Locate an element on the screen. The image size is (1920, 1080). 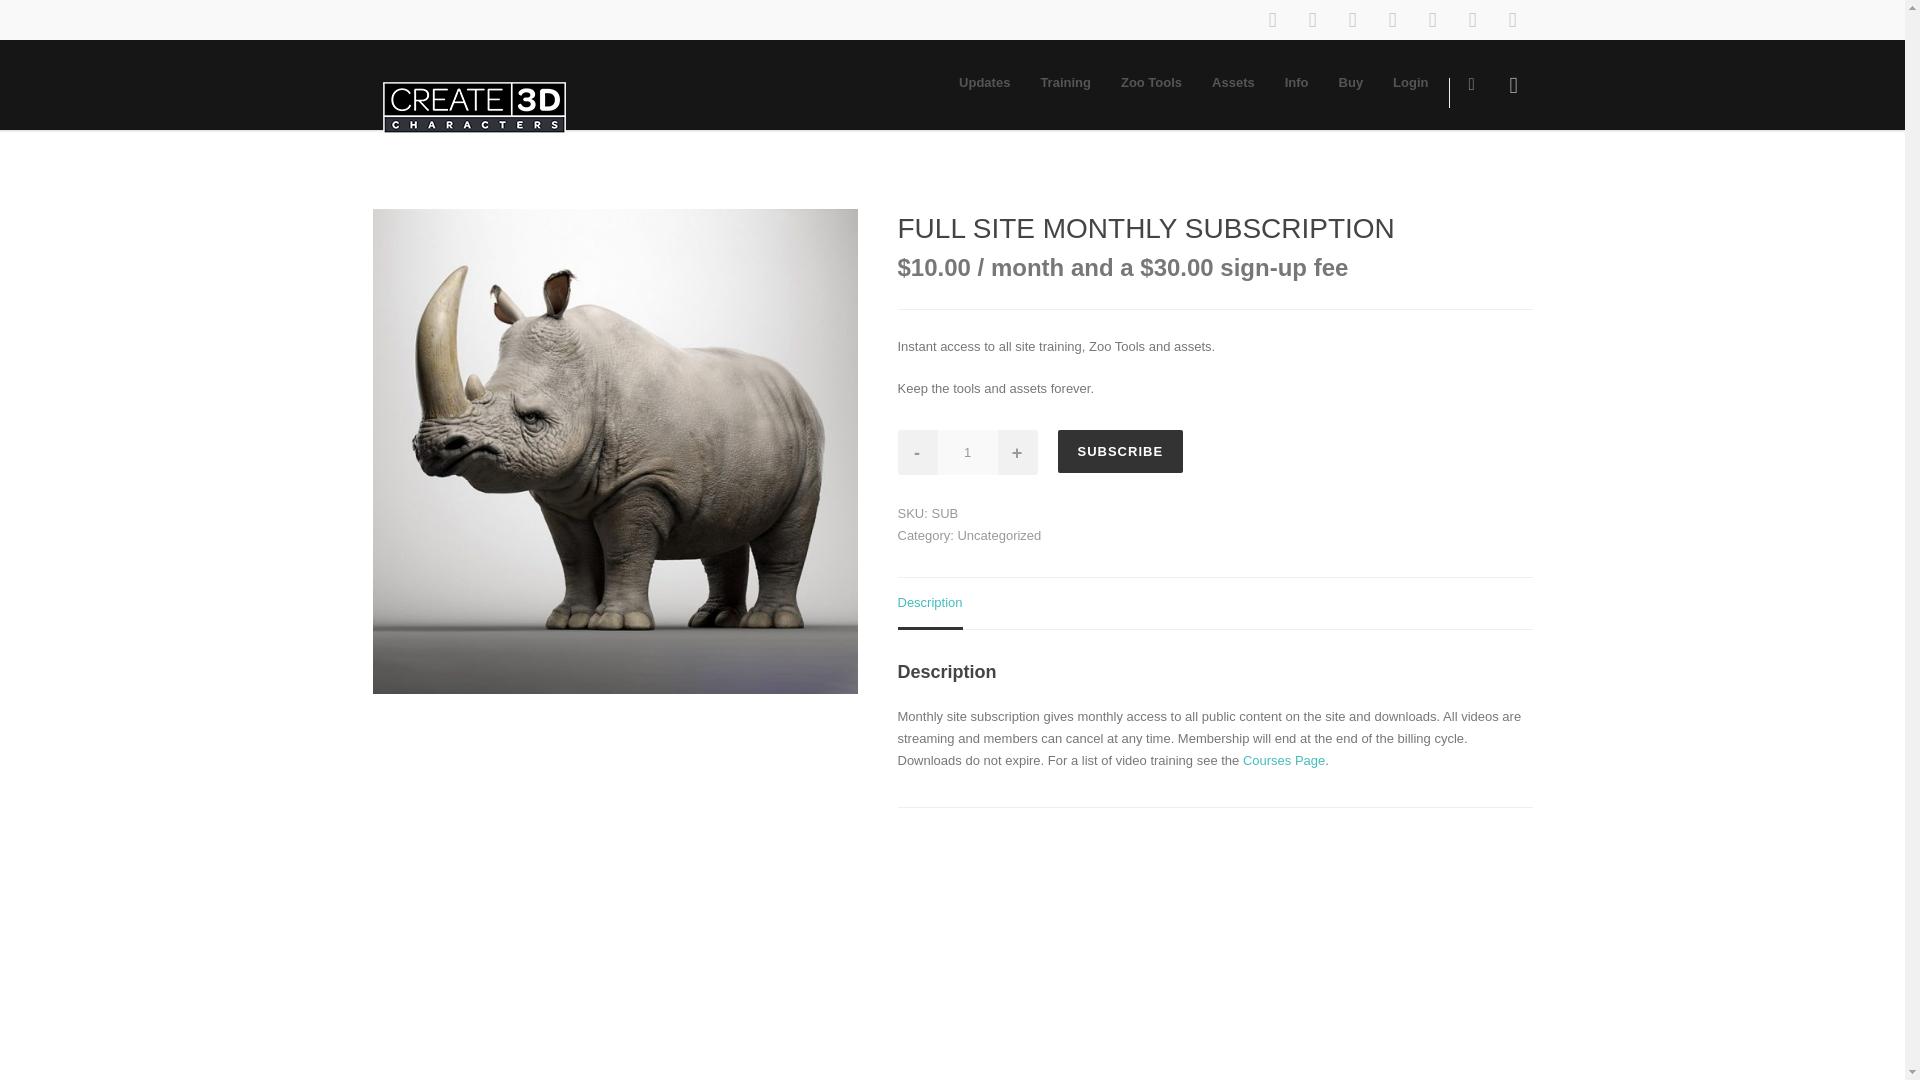
YouTube is located at coordinates (1471, 20).